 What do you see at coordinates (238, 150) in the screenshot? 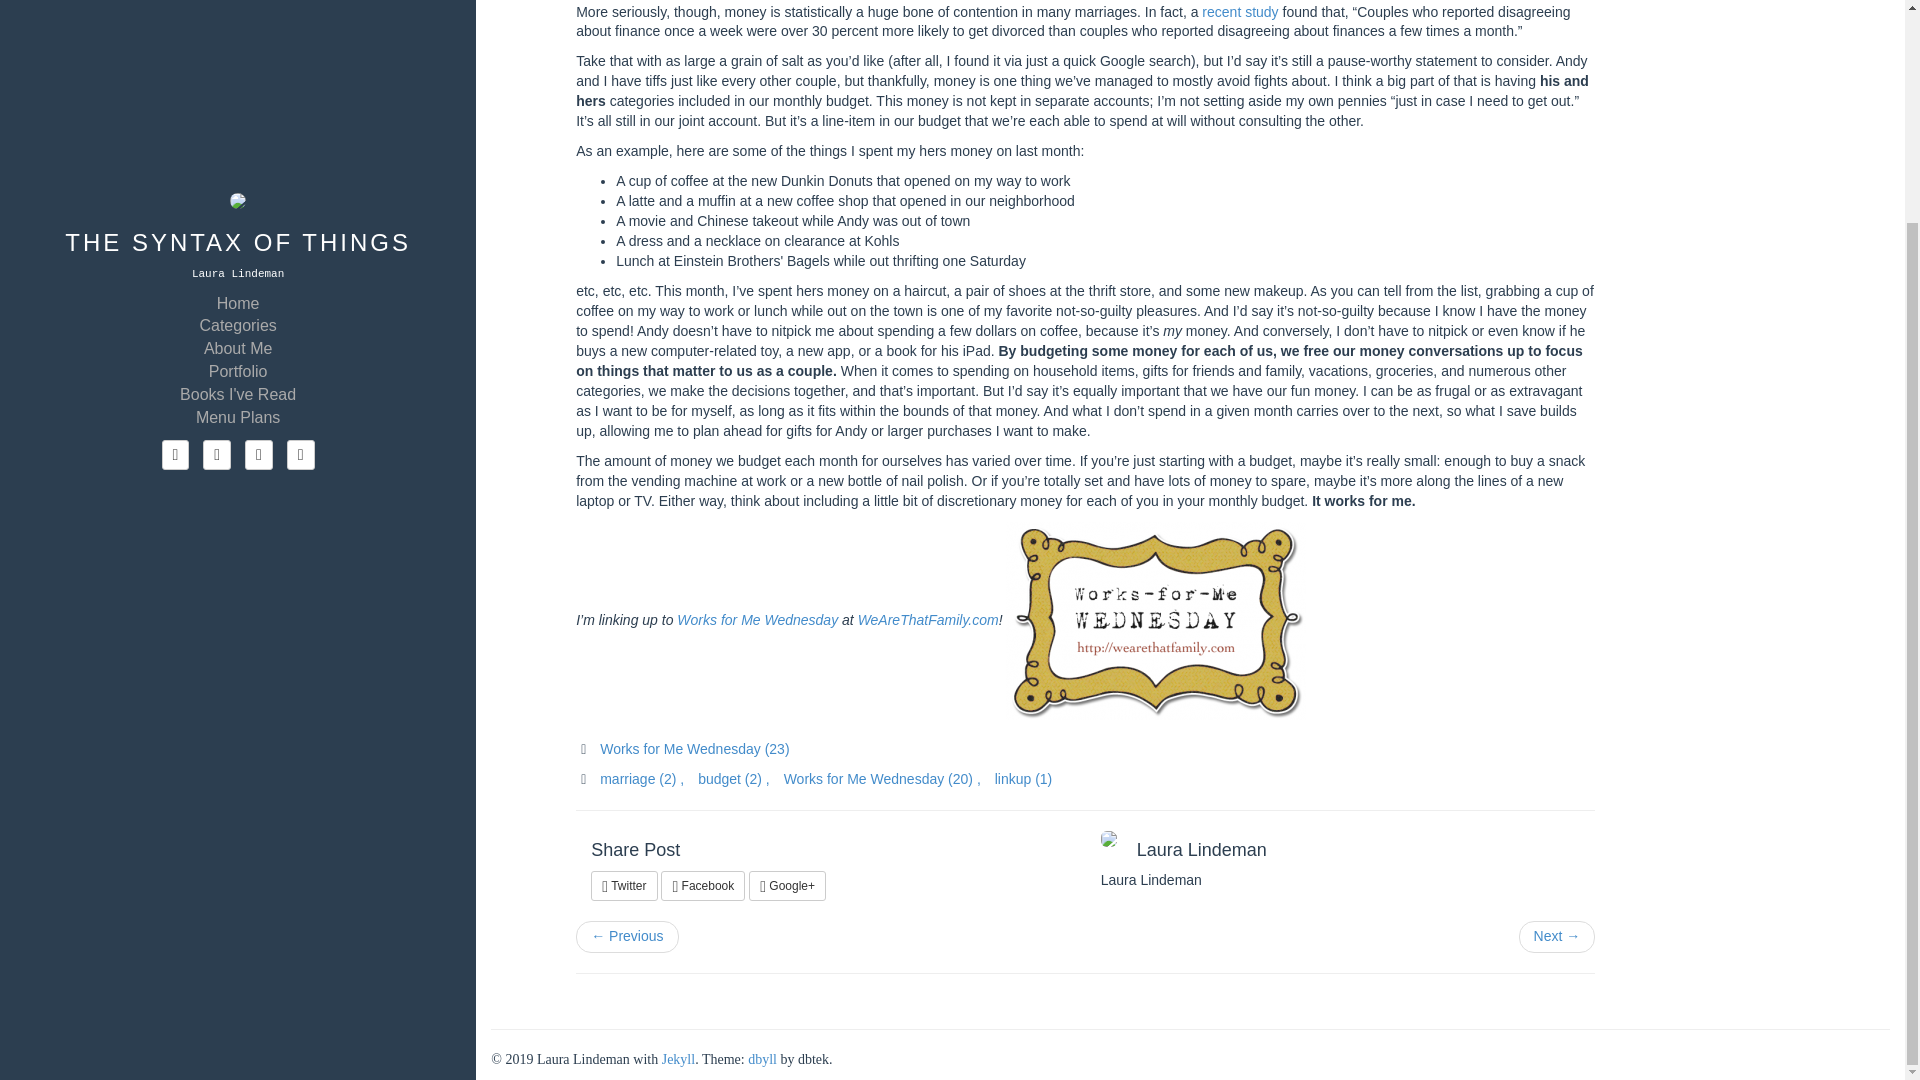
I see `Menu Plans` at bounding box center [238, 150].